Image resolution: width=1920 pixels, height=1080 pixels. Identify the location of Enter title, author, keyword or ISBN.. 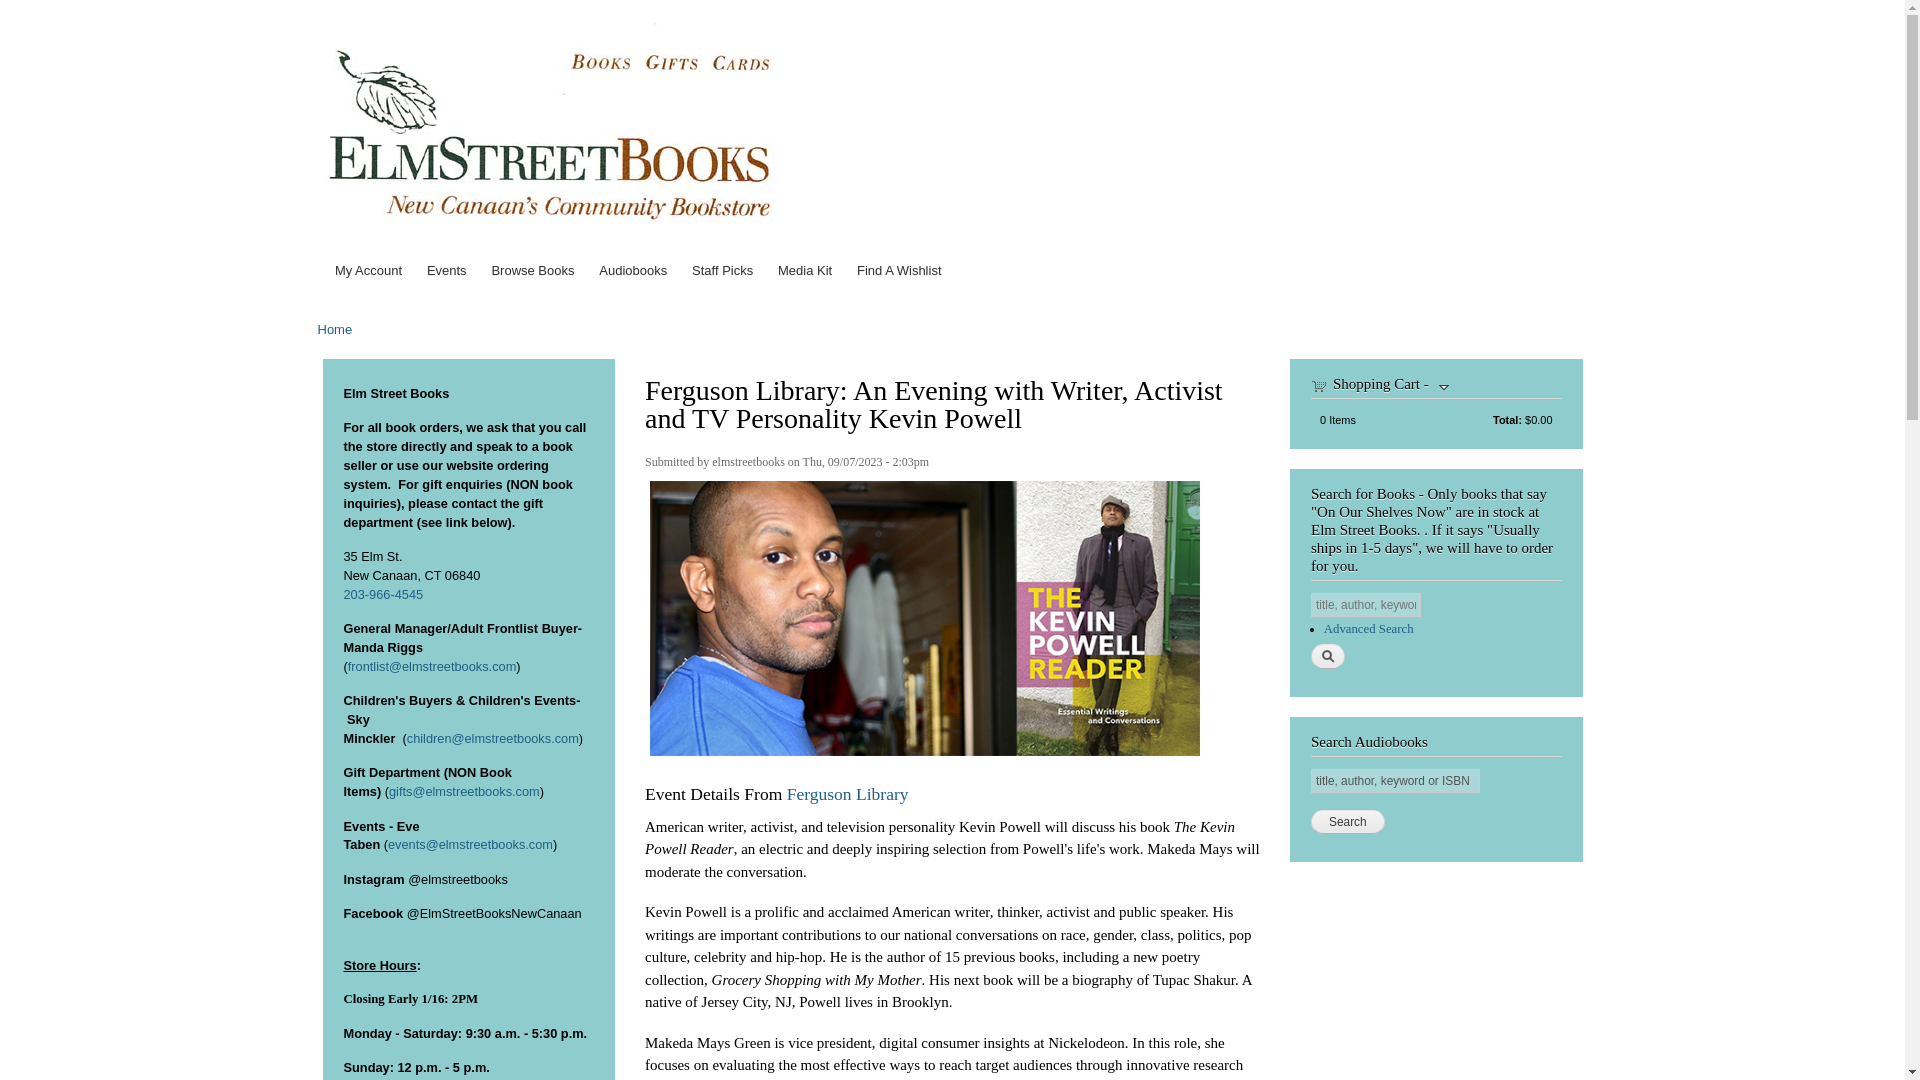
(1396, 780).